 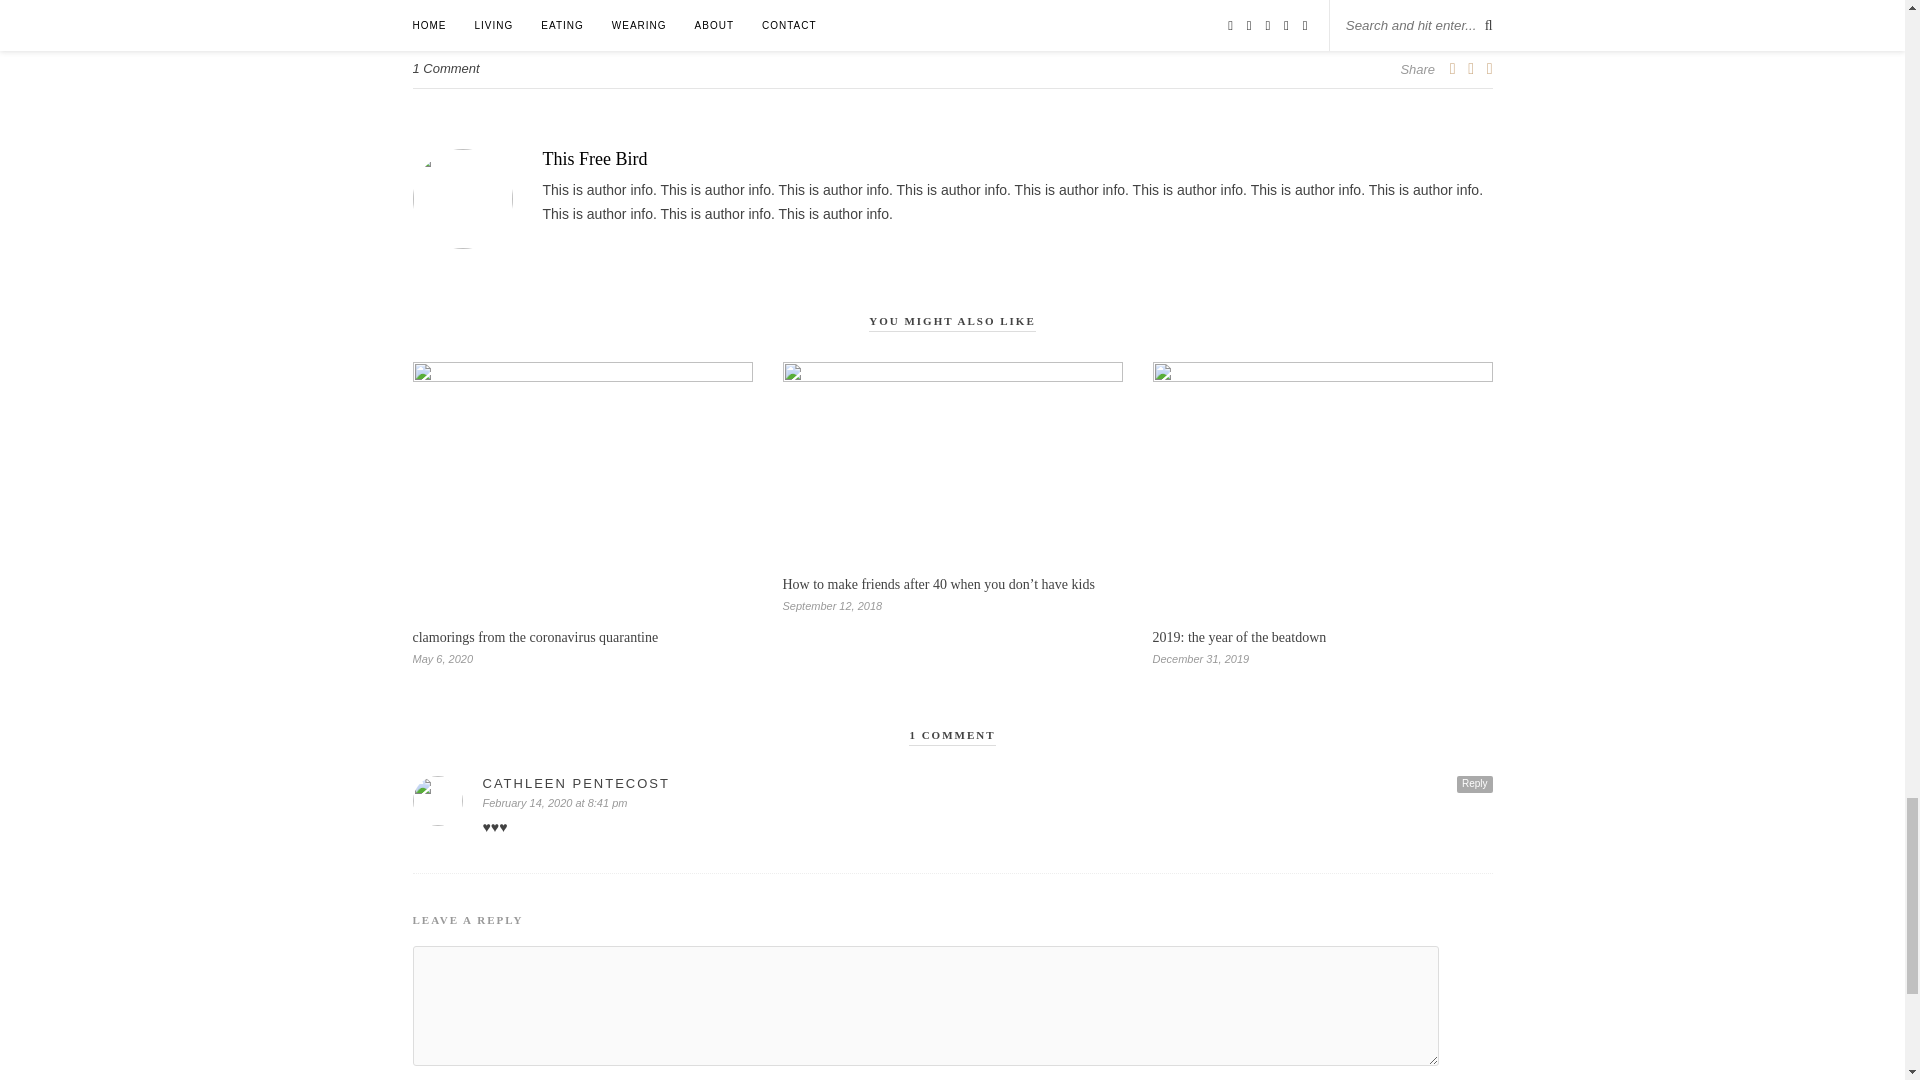 What do you see at coordinates (730, 10) in the screenshot?
I see `I LOVE MY FAMILY` at bounding box center [730, 10].